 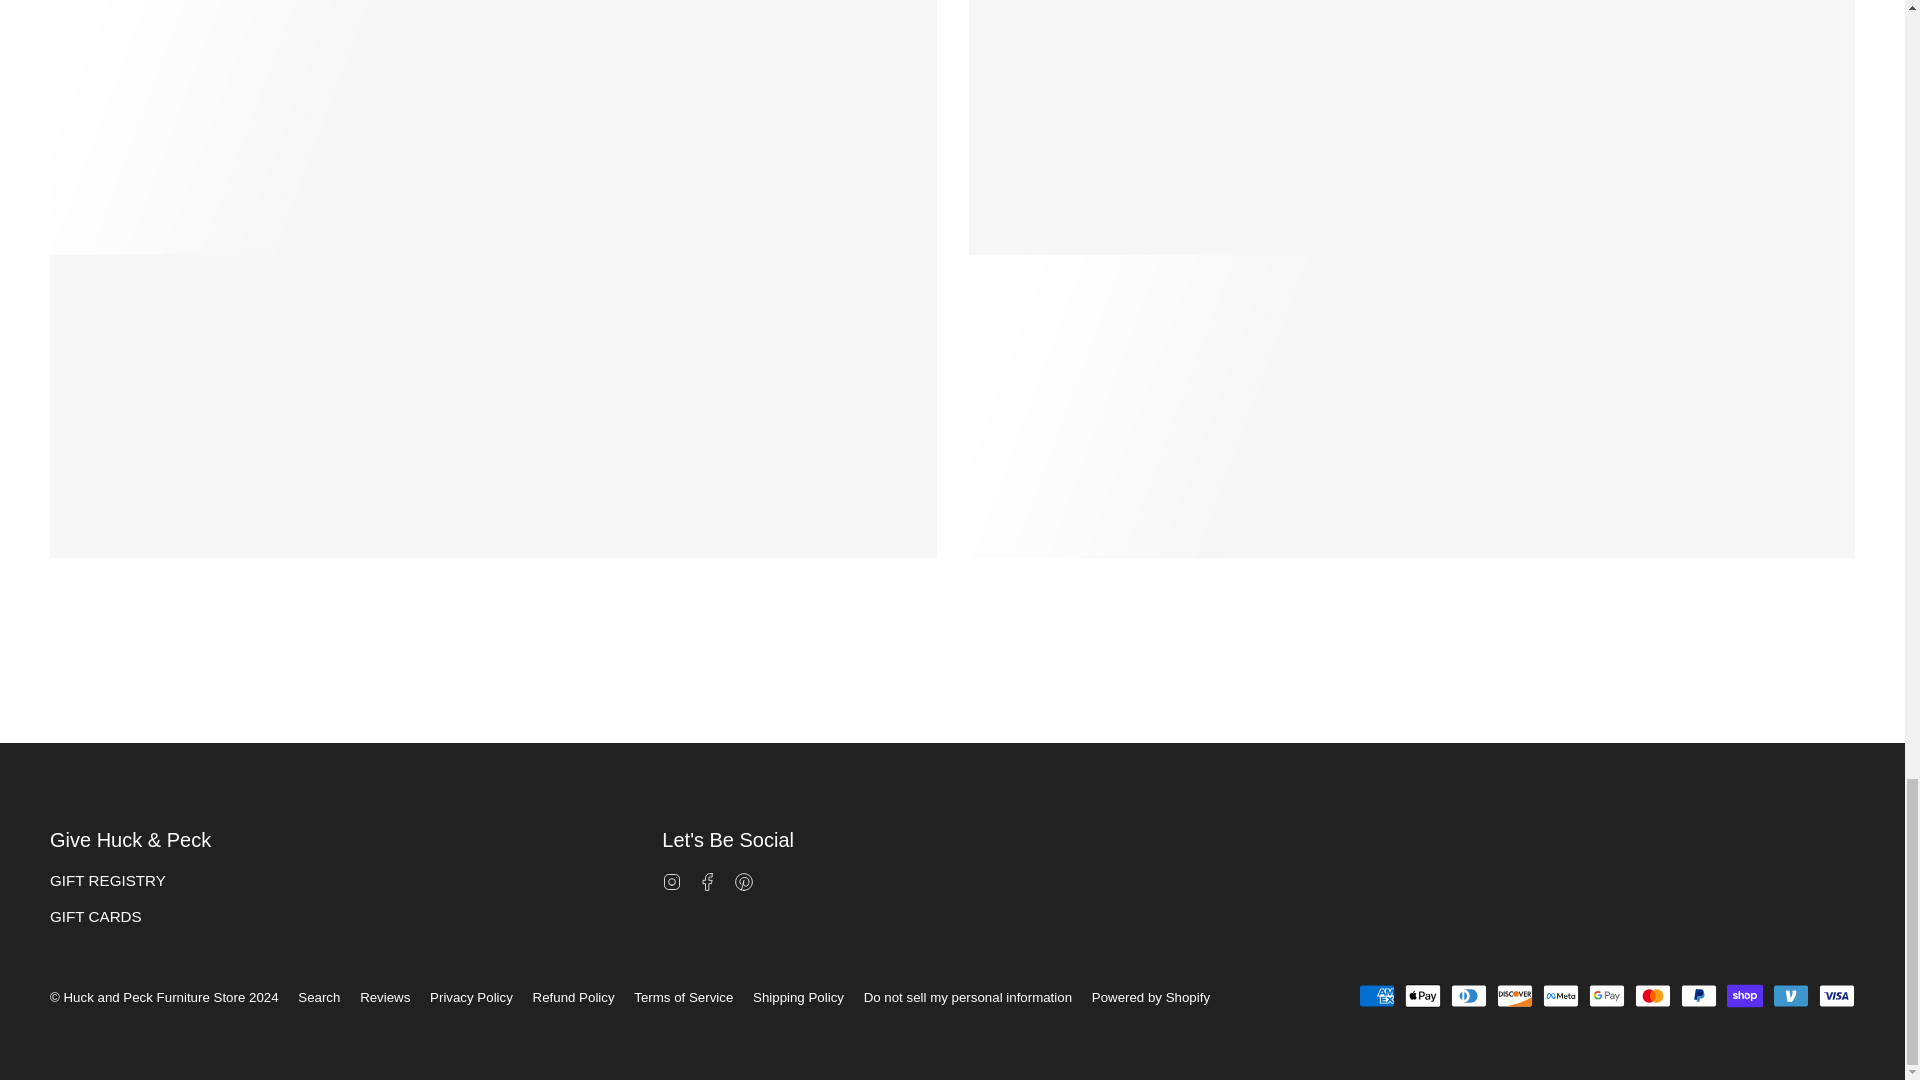 I want to click on Meta Pay, so click(x=1560, y=995).